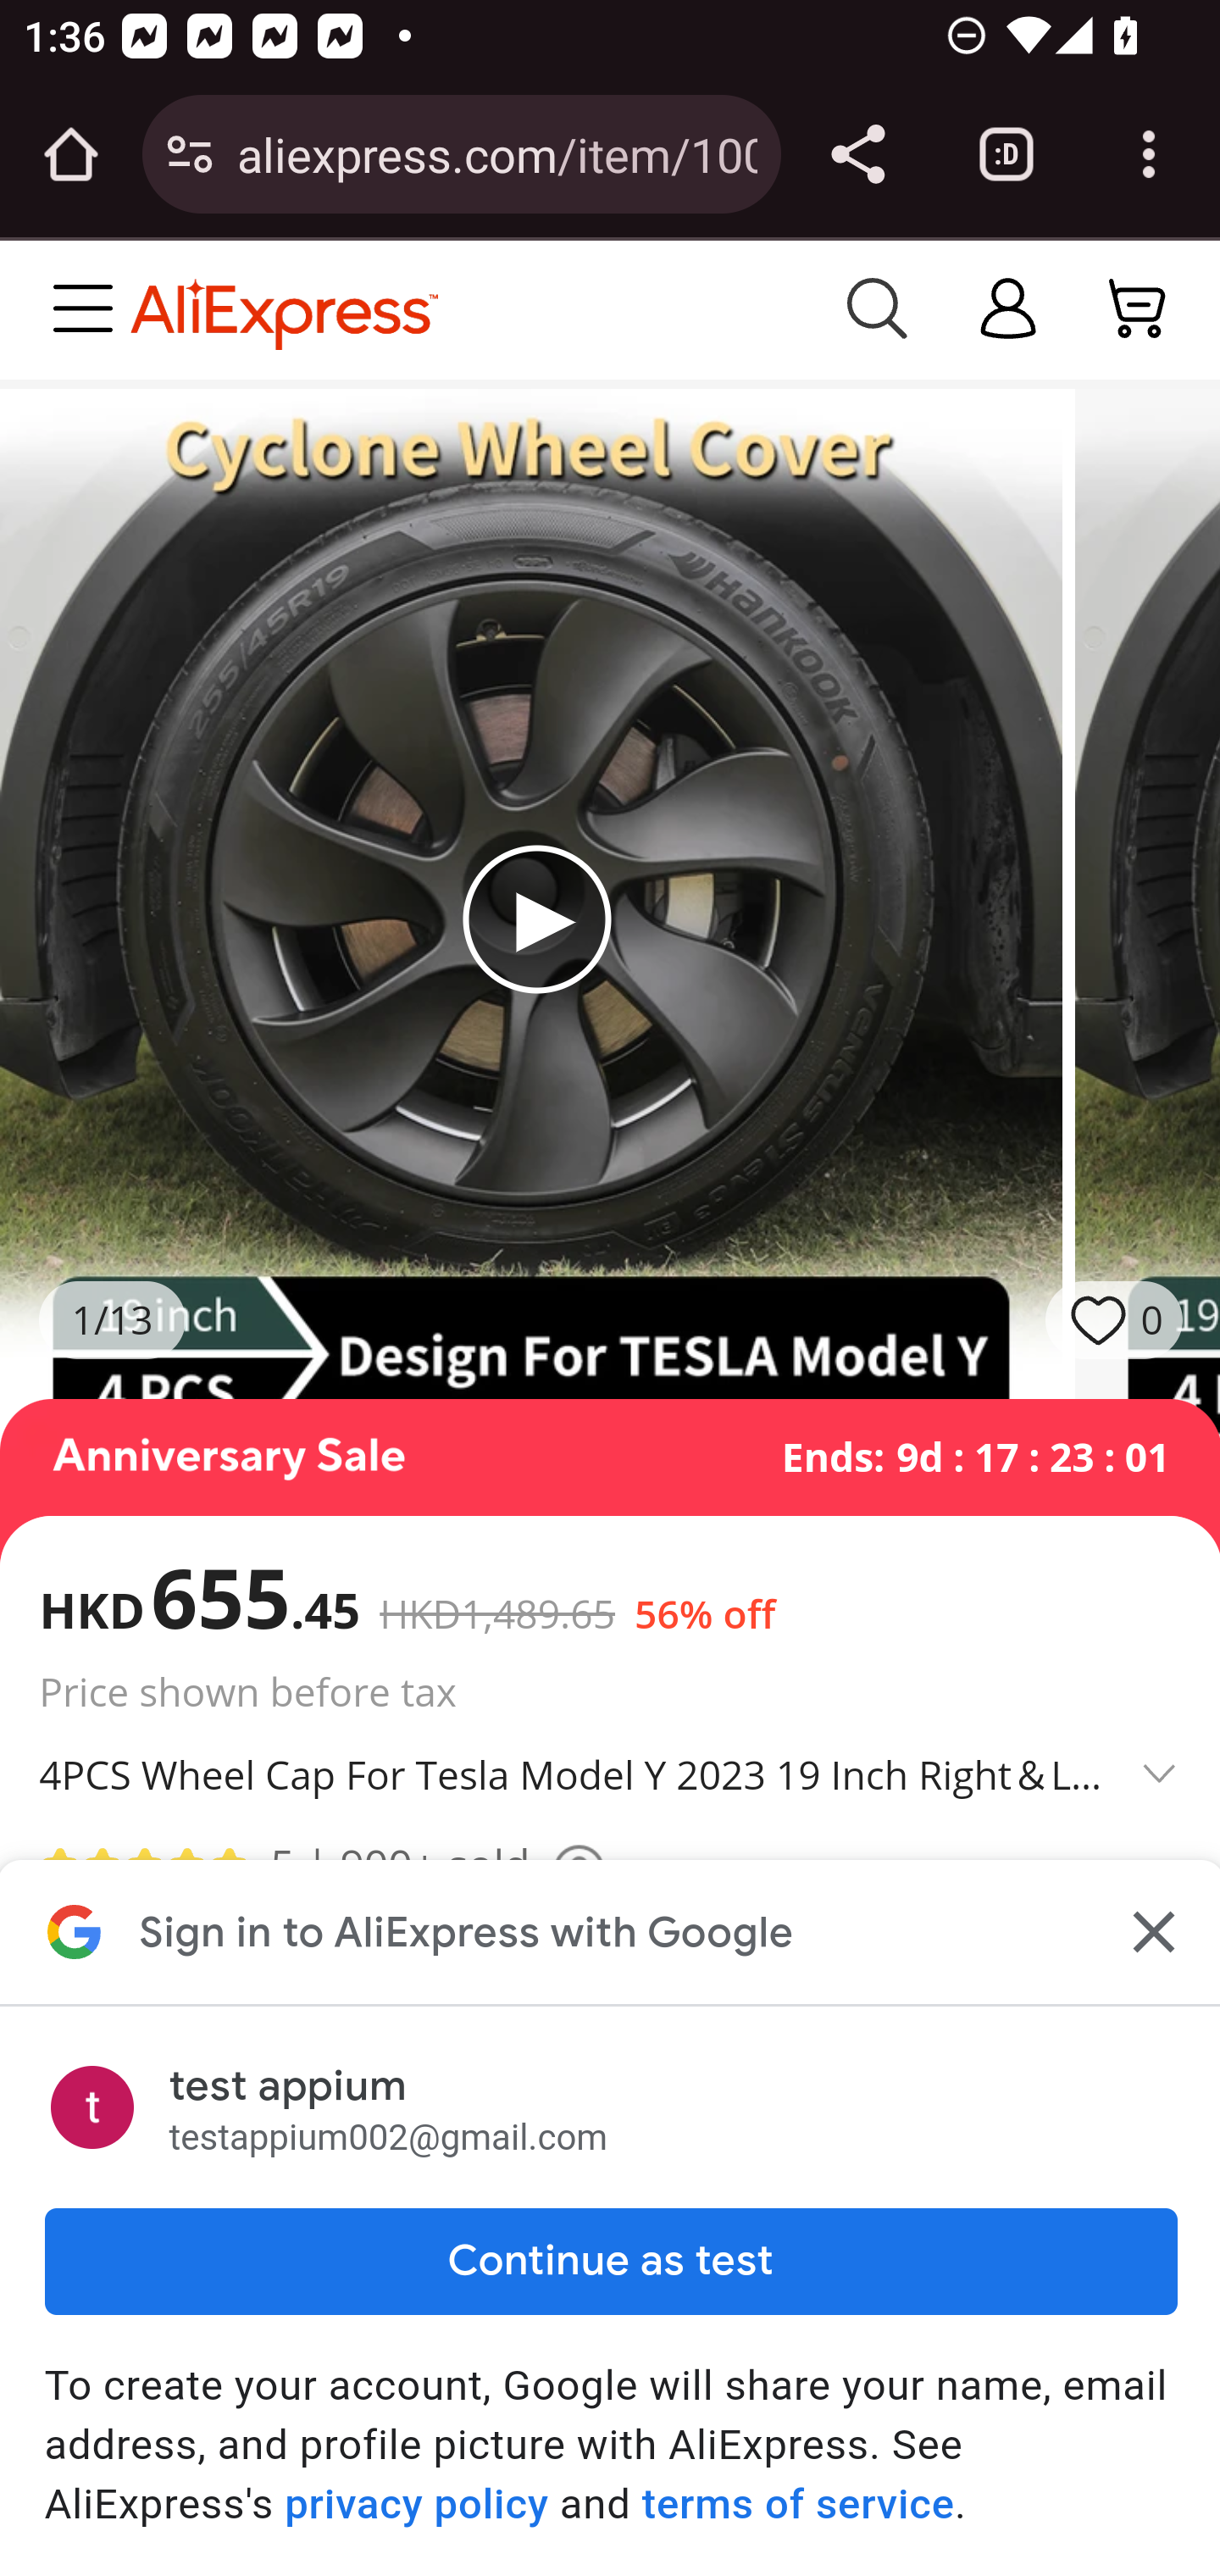 The height and width of the screenshot is (2576, 1220). What do you see at coordinates (417, 2503) in the screenshot?
I see `privacy policy` at bounding box center [417, 2503].